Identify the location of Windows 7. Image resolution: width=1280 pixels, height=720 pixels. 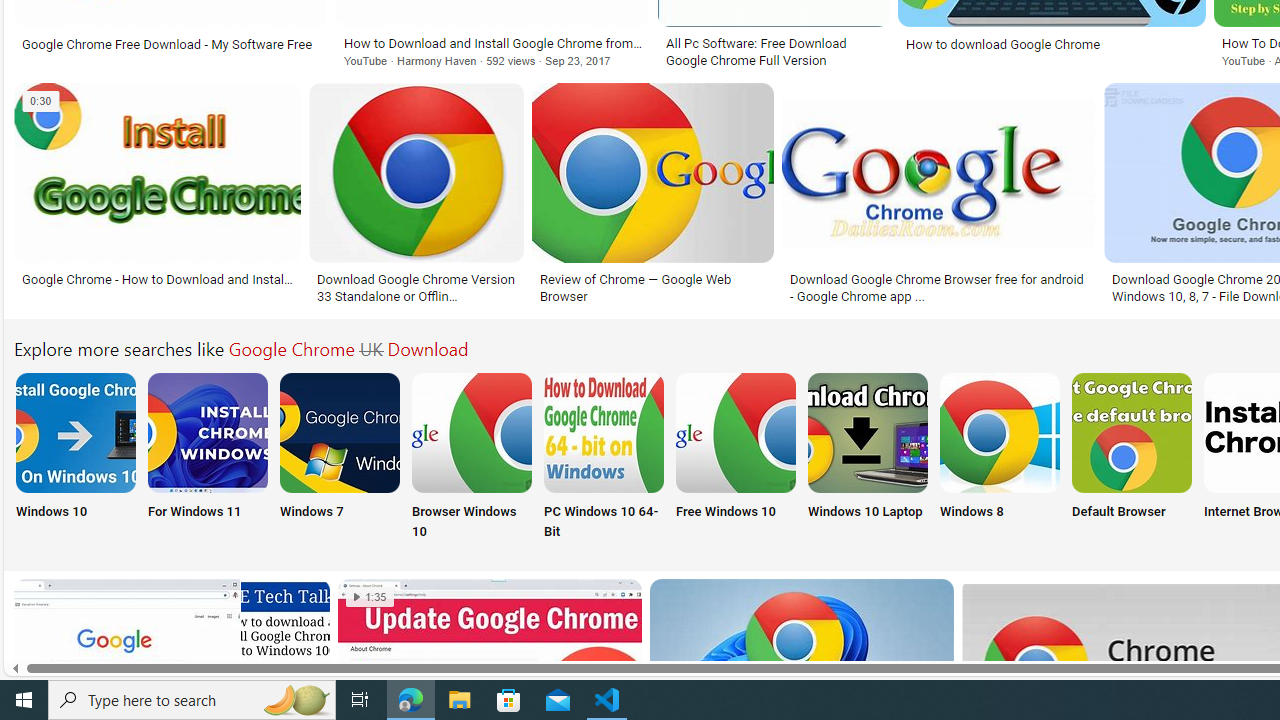
(340, 458).